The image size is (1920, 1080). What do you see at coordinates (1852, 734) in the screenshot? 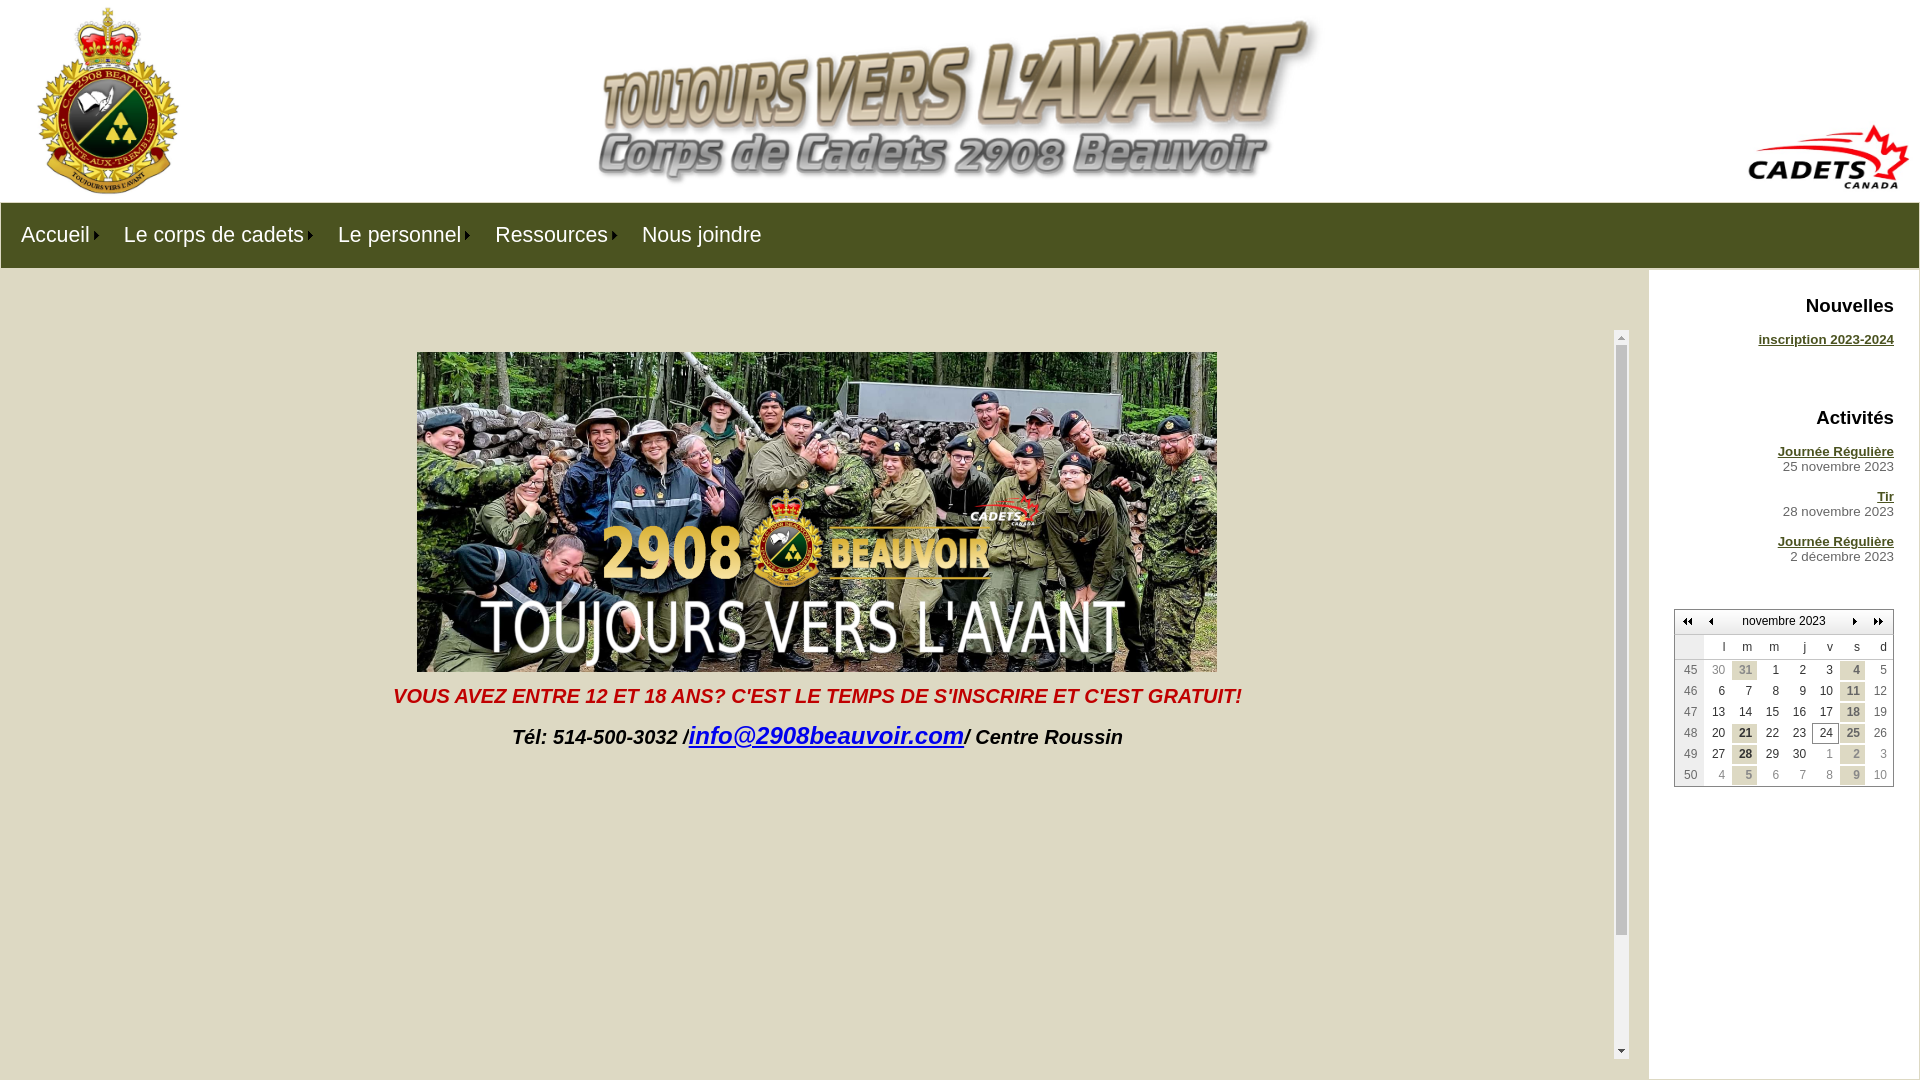
I see `25` at bounding box center [1852, 734].